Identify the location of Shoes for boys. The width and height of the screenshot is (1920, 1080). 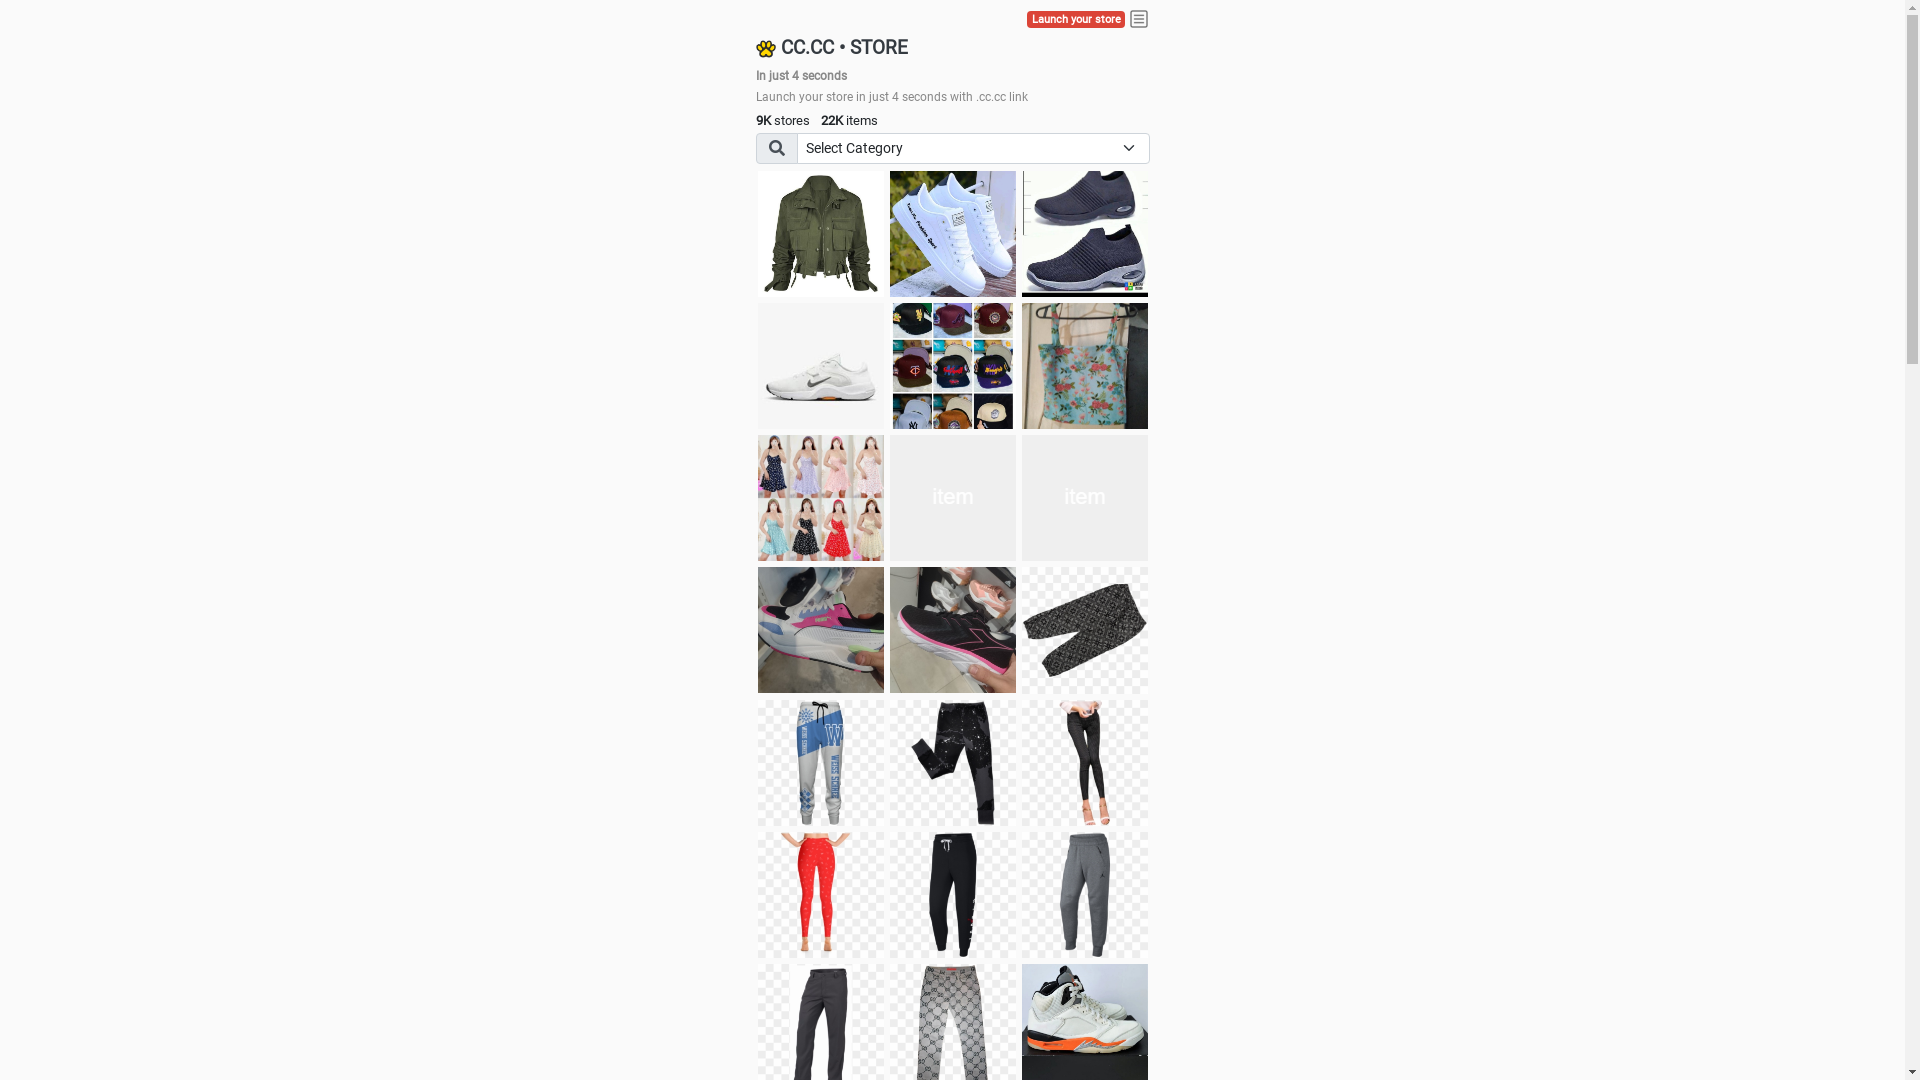
(821, 366).